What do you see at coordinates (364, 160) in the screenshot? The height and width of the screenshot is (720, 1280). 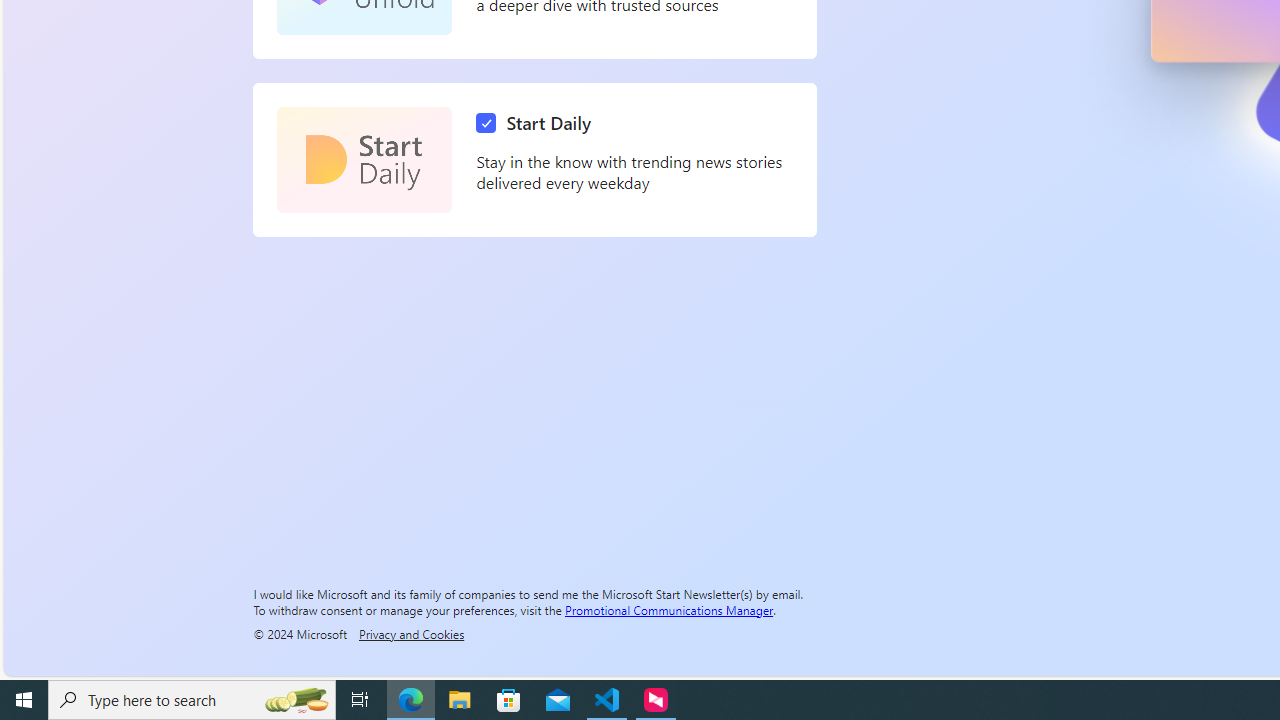 I see `Start Daily` at bounding box center [364, 160].